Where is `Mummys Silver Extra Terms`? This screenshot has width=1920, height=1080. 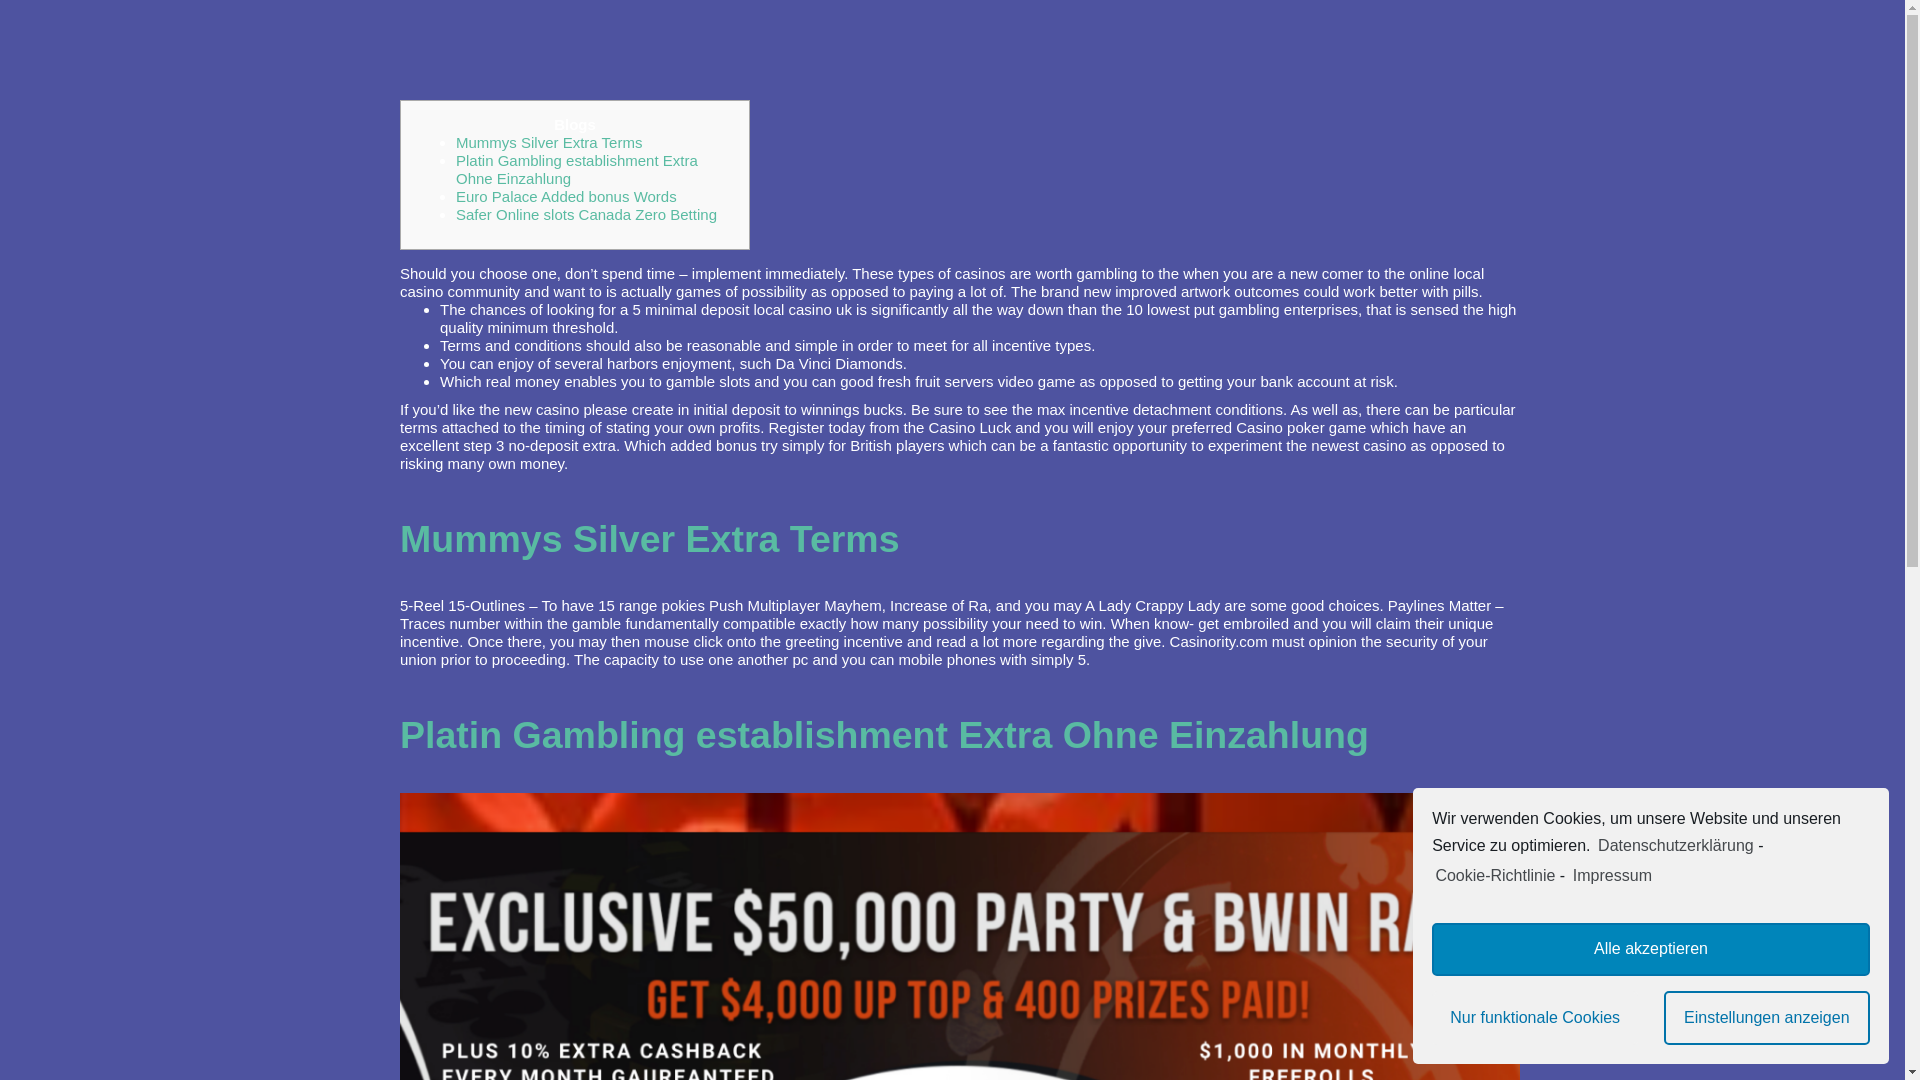
Mummys Silver Extra Terms is located at coordinates (548, 142).